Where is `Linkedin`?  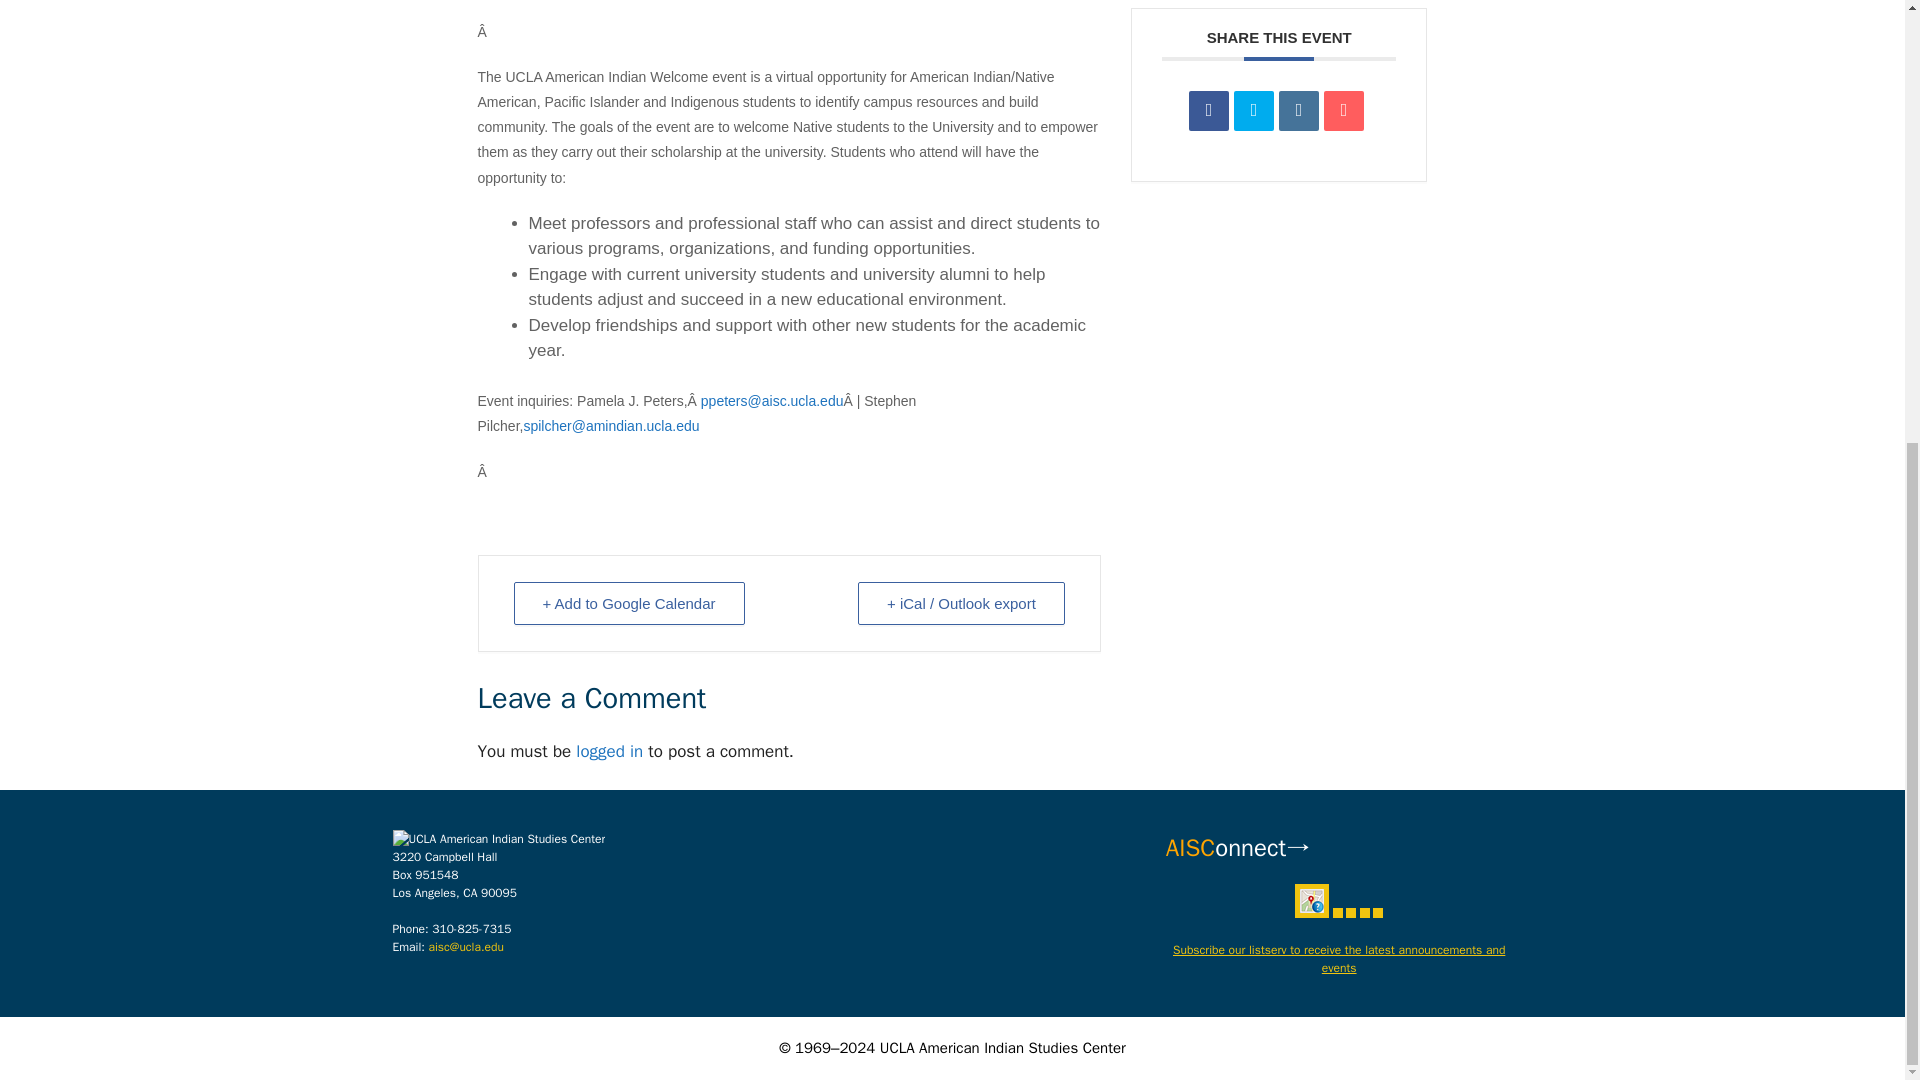
Linkedin is located at coordinates (1298, 110).